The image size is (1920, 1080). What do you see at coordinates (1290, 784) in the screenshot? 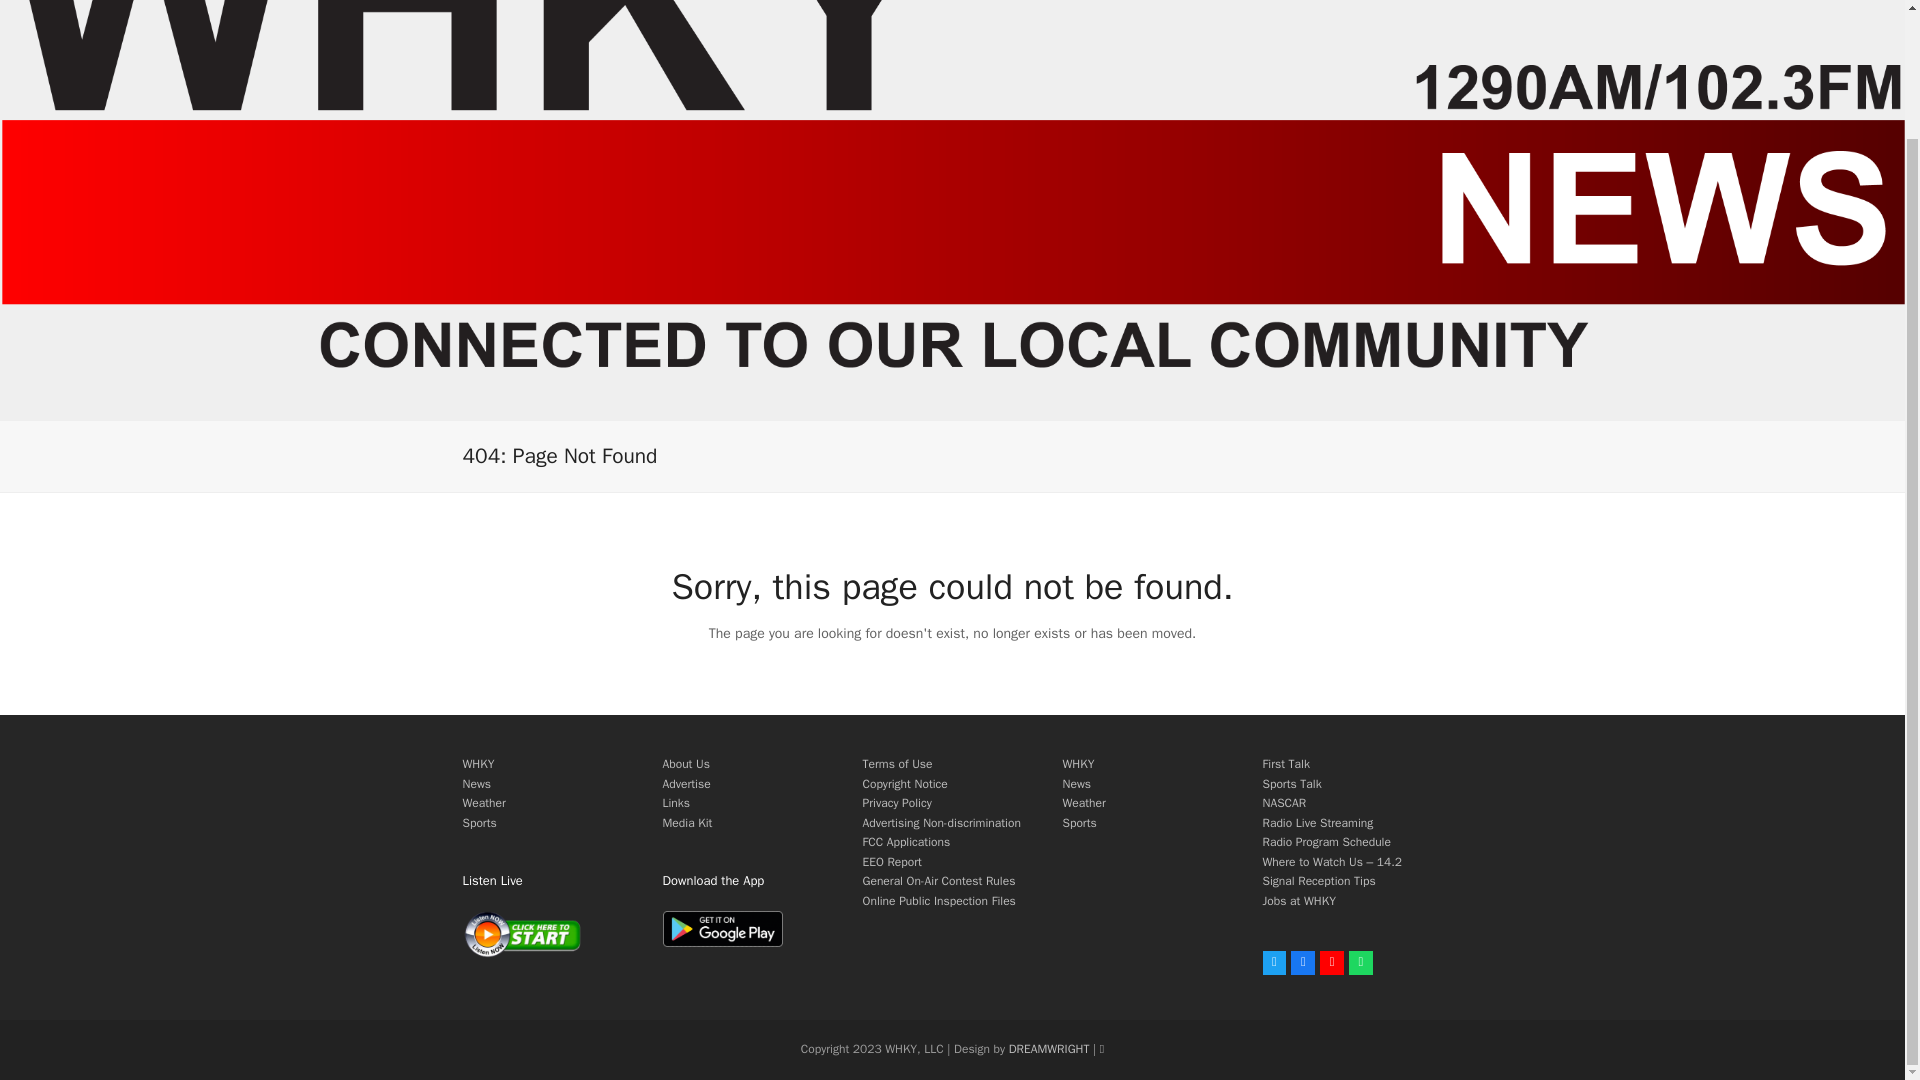
I see `Sports Talk` at bounding box center [1290, 784].